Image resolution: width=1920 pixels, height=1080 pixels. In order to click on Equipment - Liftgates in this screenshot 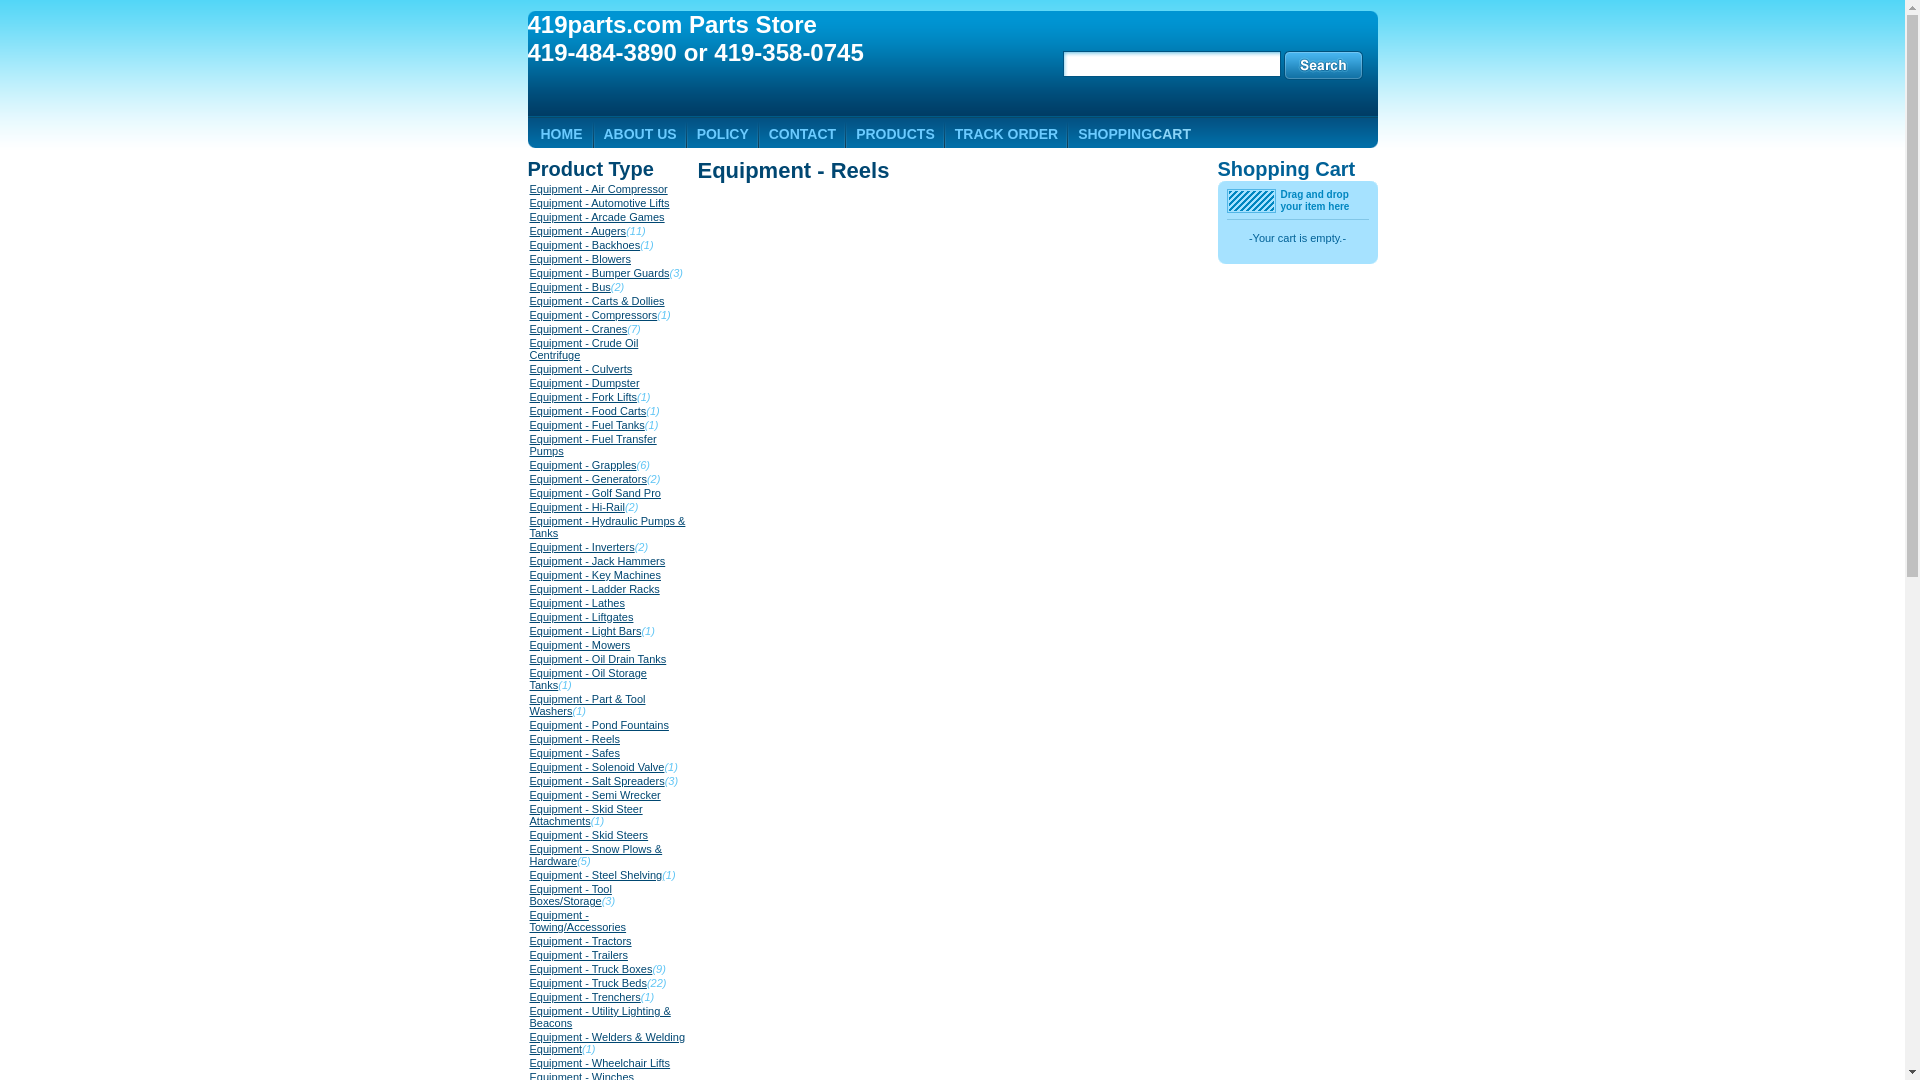, I will do `click(582, 617)`.